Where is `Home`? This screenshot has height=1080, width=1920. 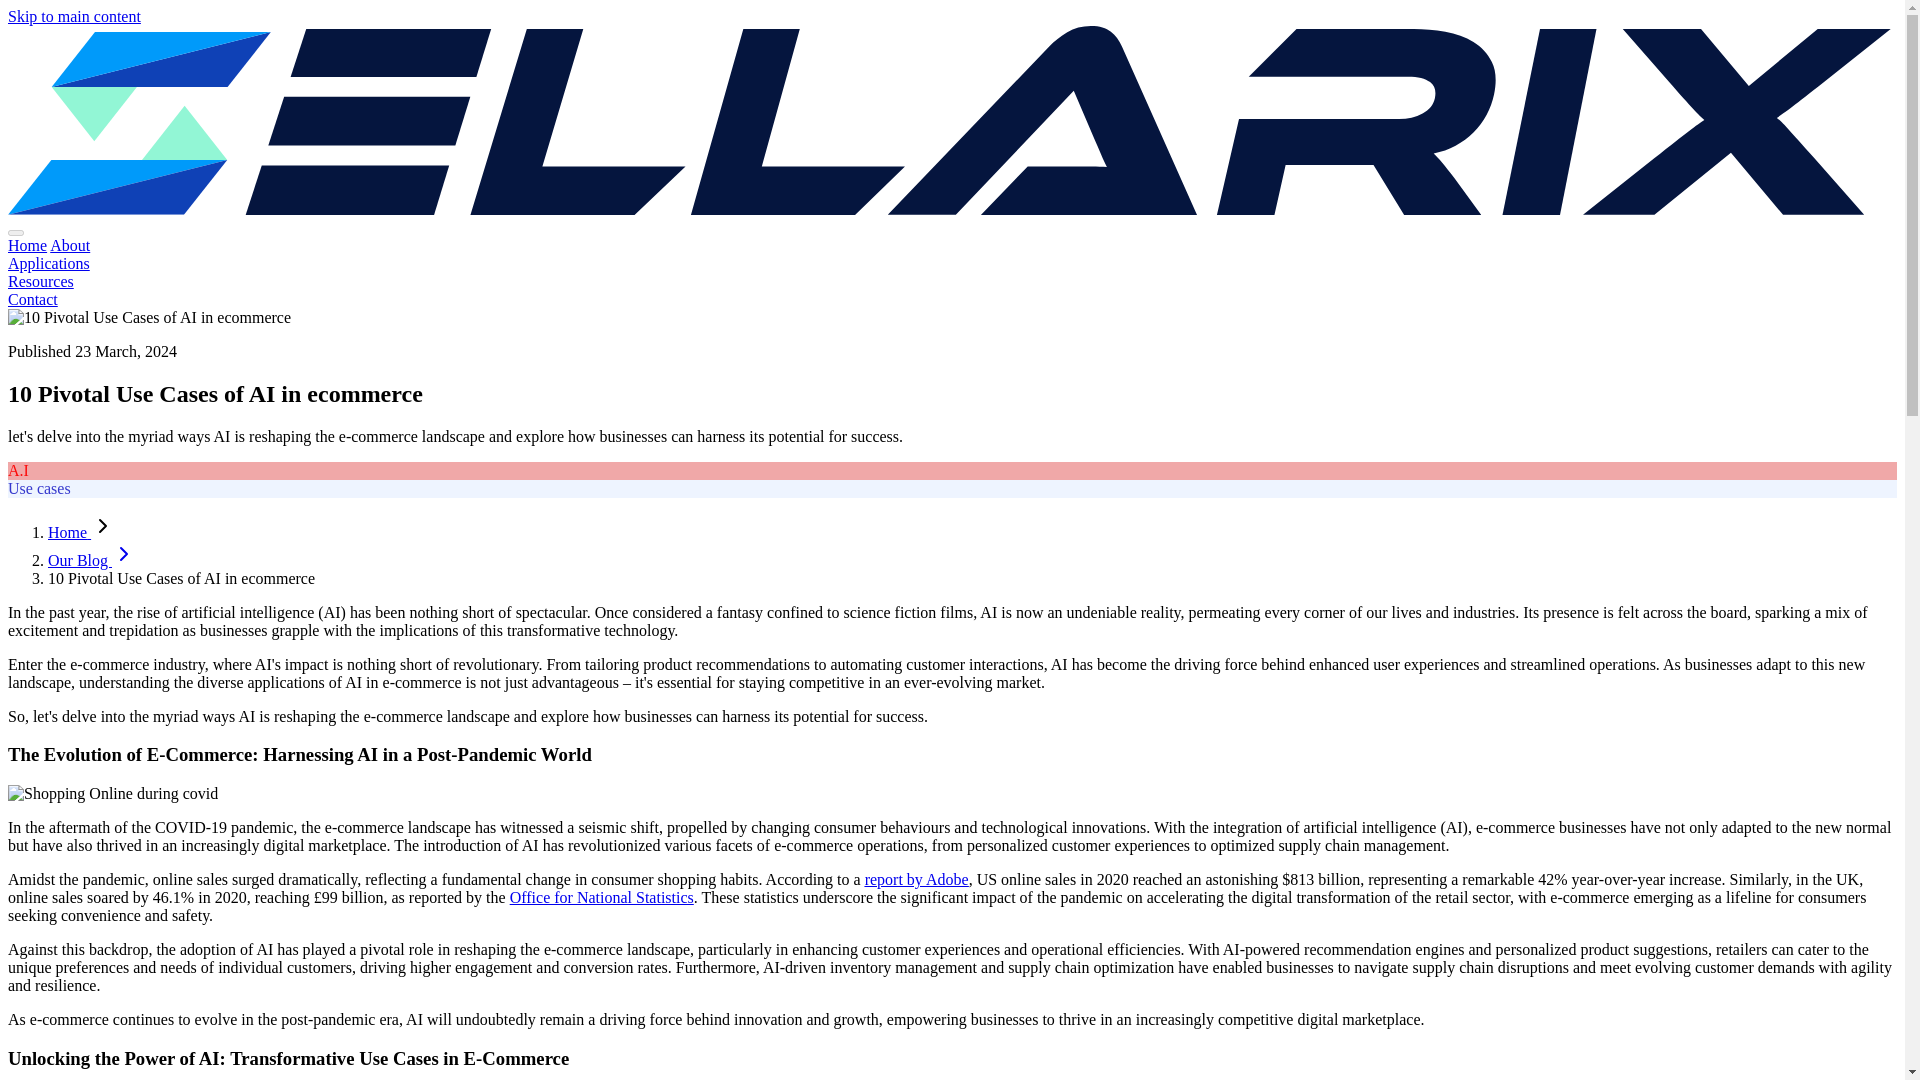
Home is located at coordinates (69, 532).